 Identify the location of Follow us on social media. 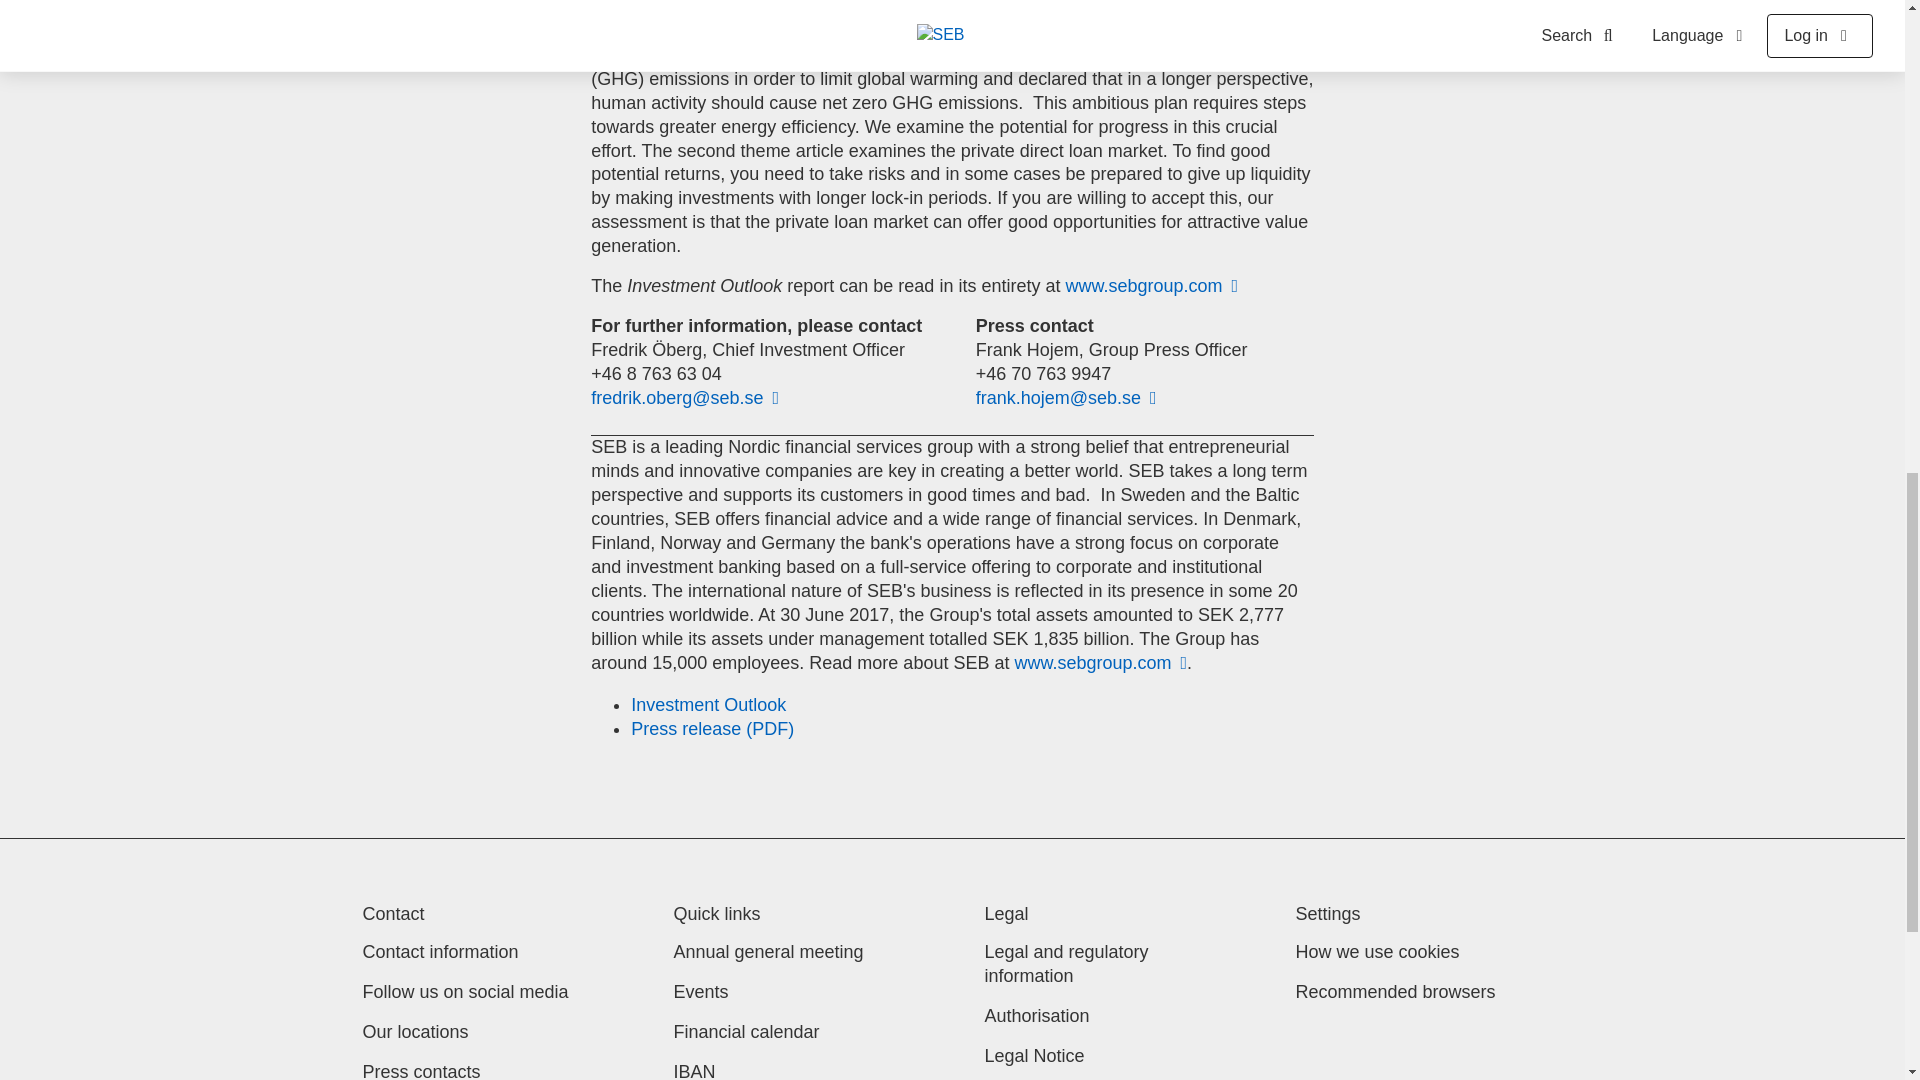
(465, 992).